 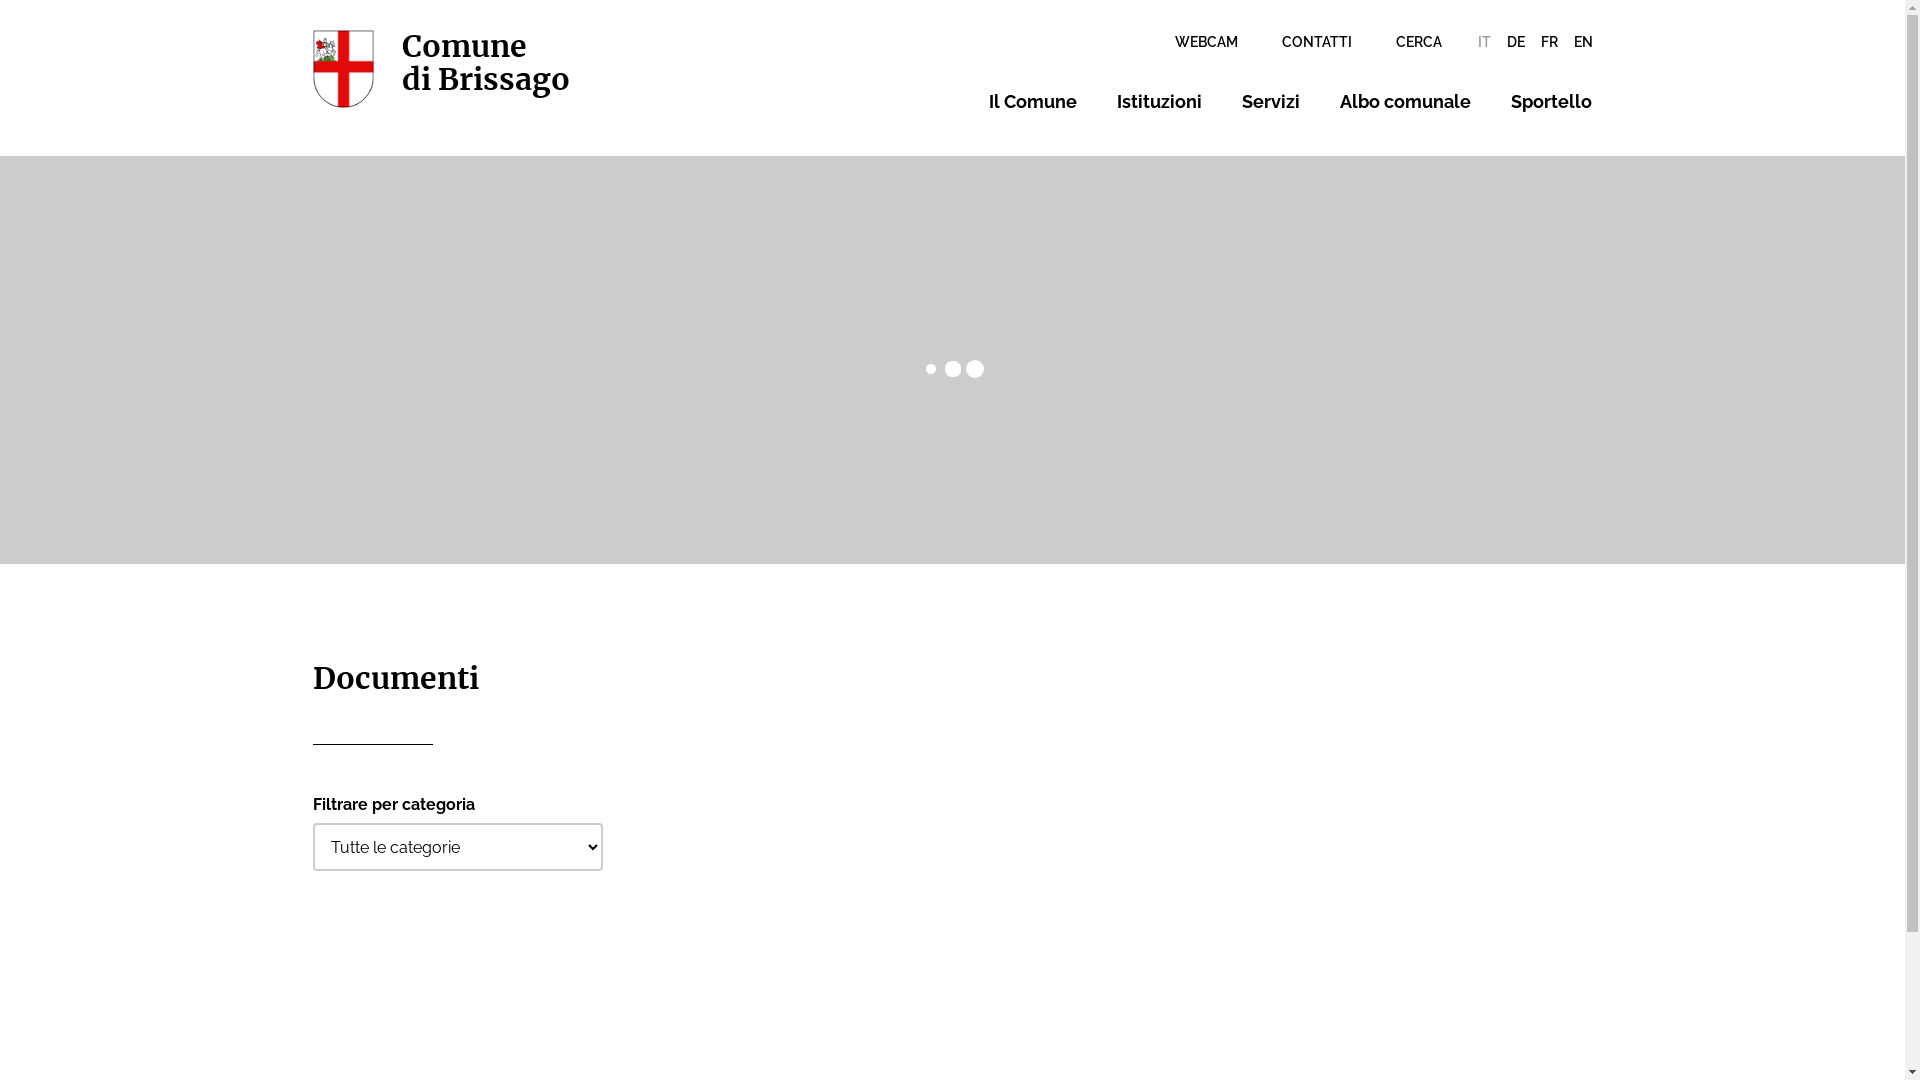 What do you see at coordinates (441, 69) in the screenshot?
I see `Comune
di Brissago` at bounding box center [441, 69].